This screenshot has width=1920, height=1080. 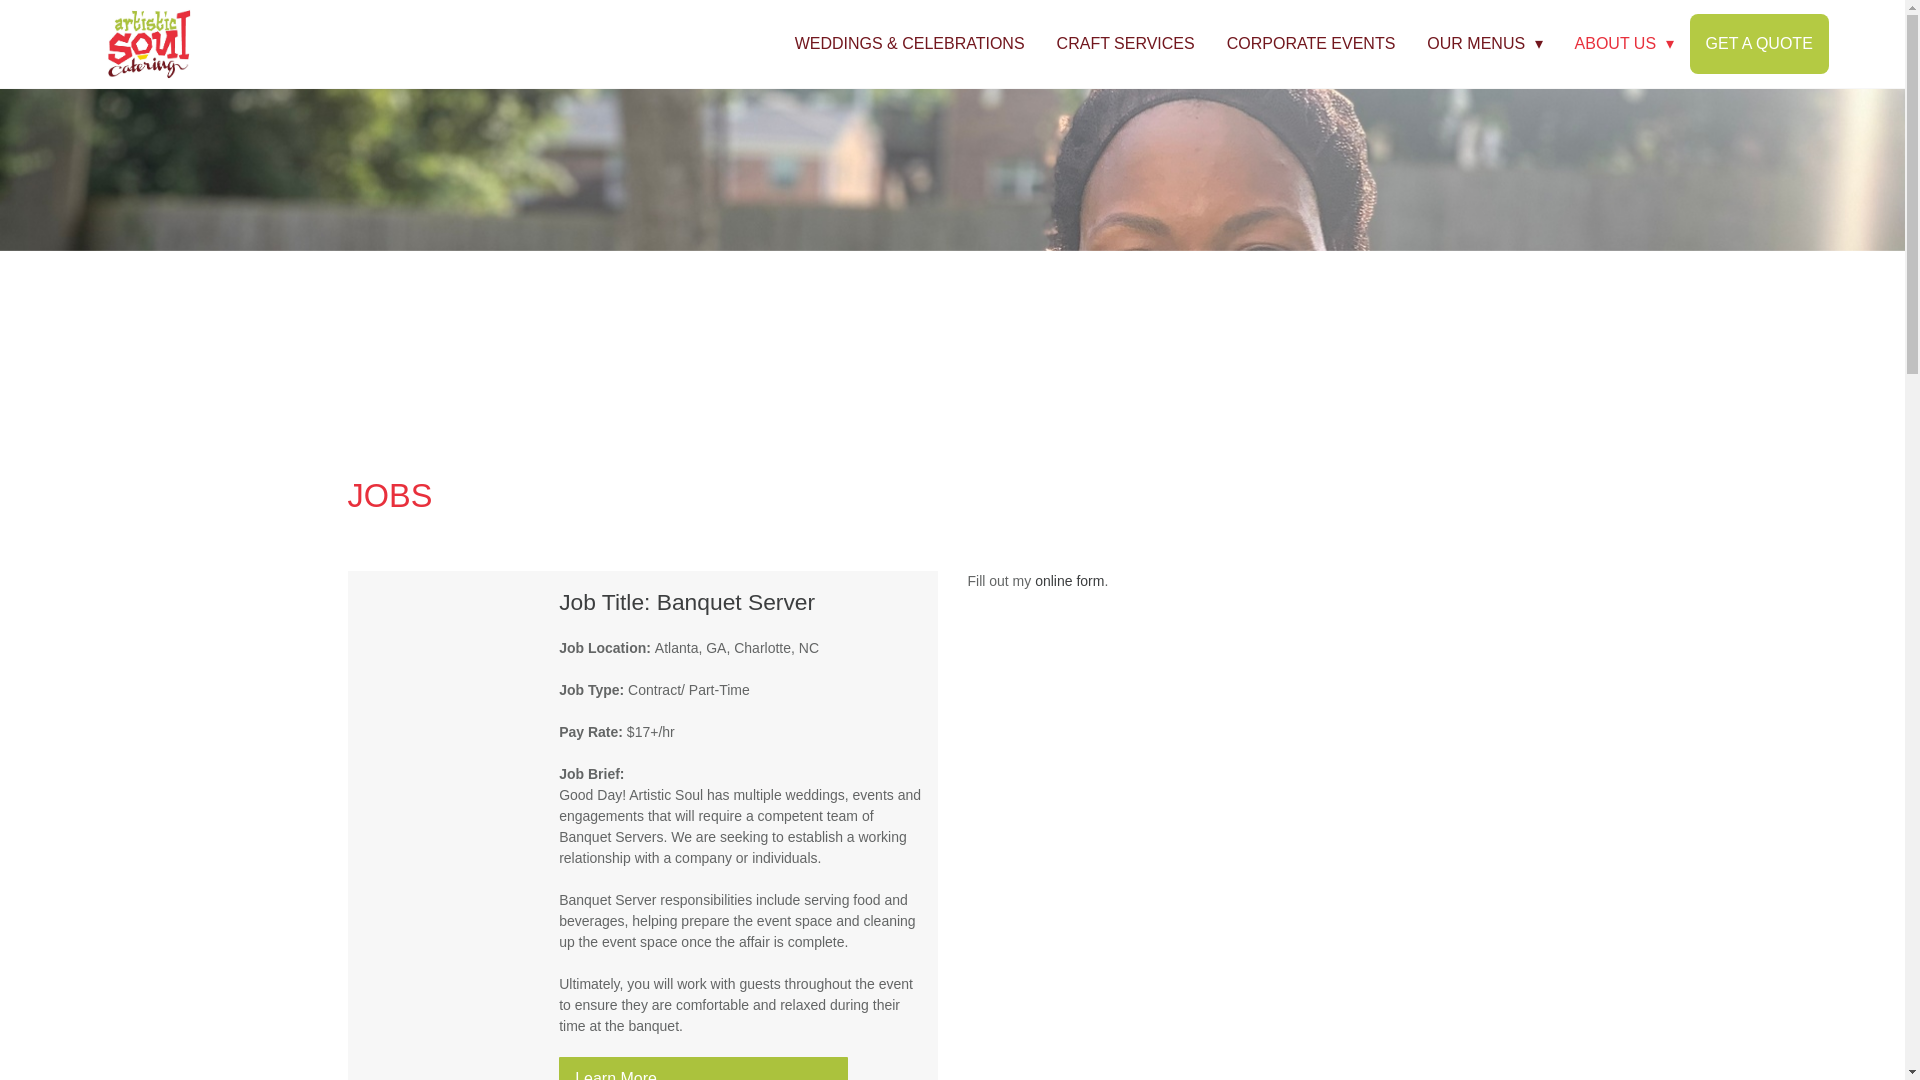 What do you see at coordinates (1126, 44) in the screenshot?
I see `CRAFT SERVICES` at bounding box center [1126, 44].